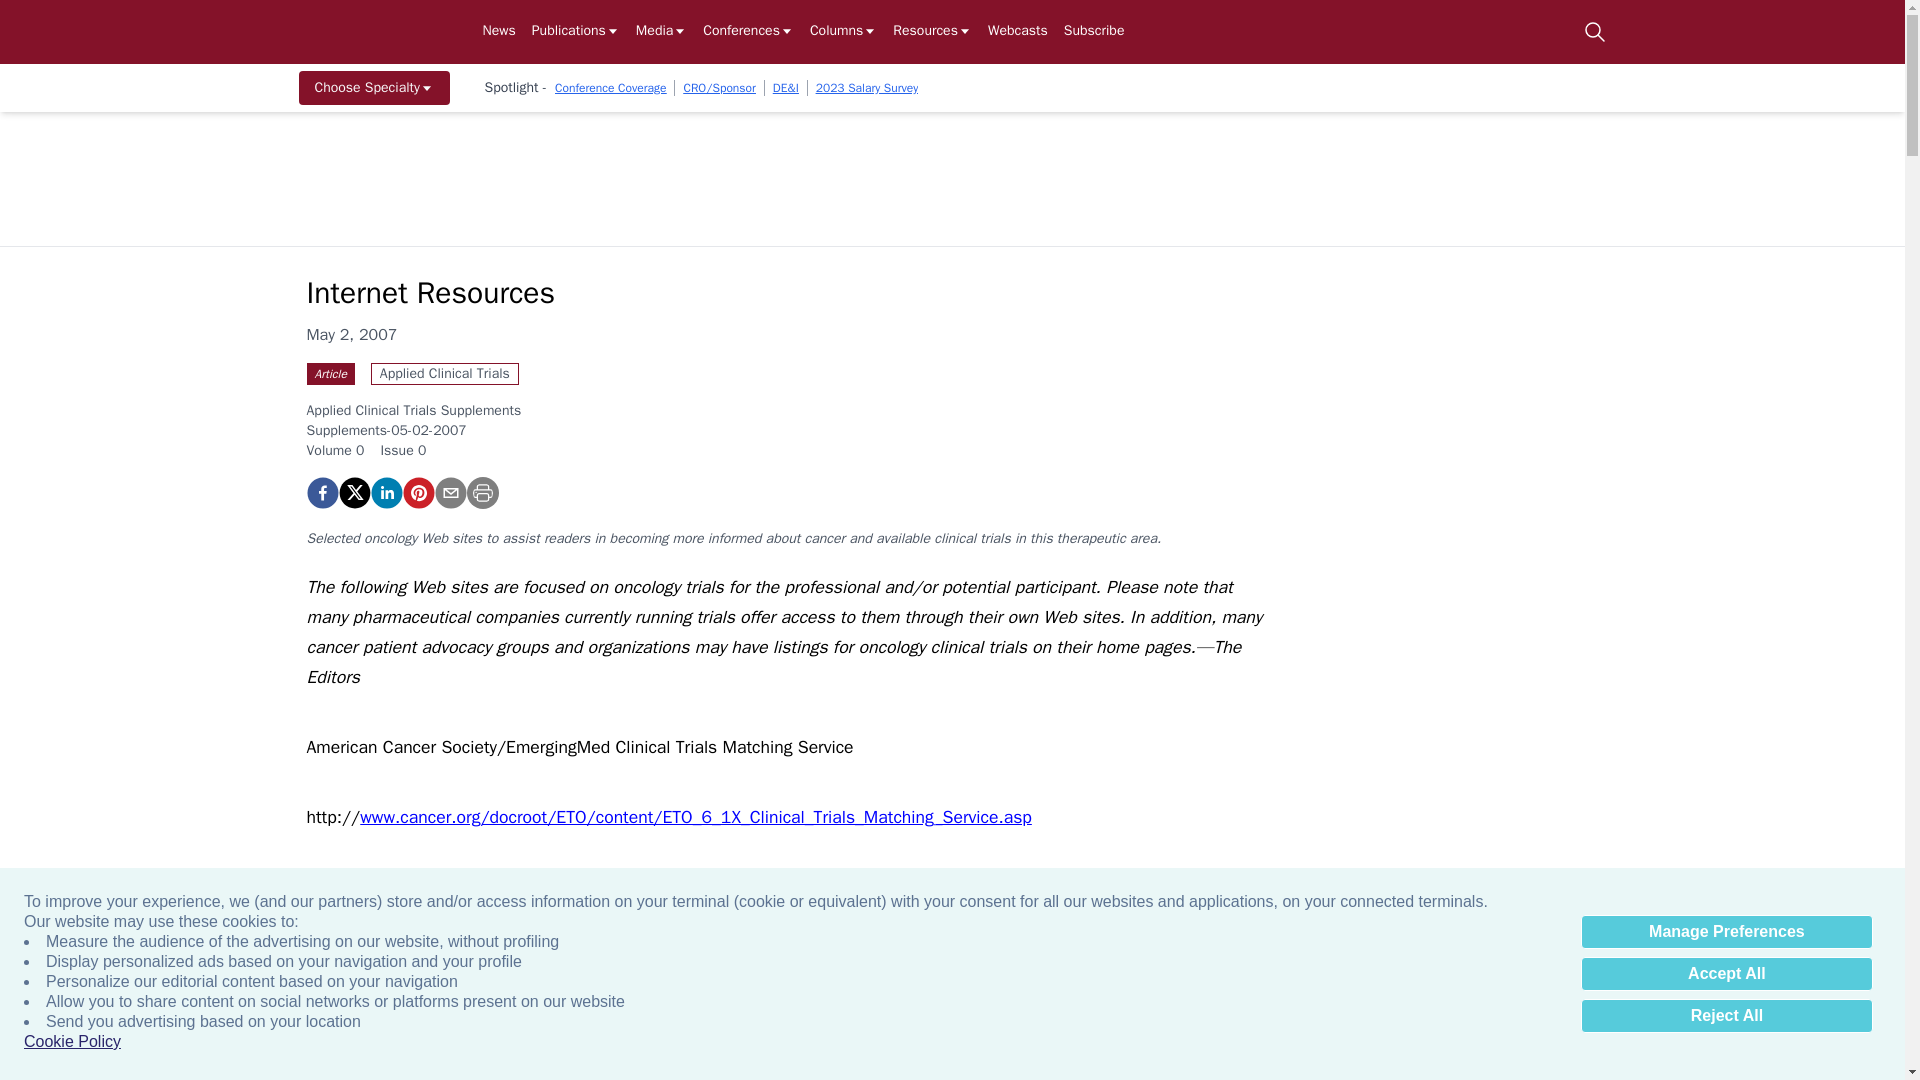  Describe the element at coordinates (373, 88) in the screenshot. I see `Choose Specialty` at that location.